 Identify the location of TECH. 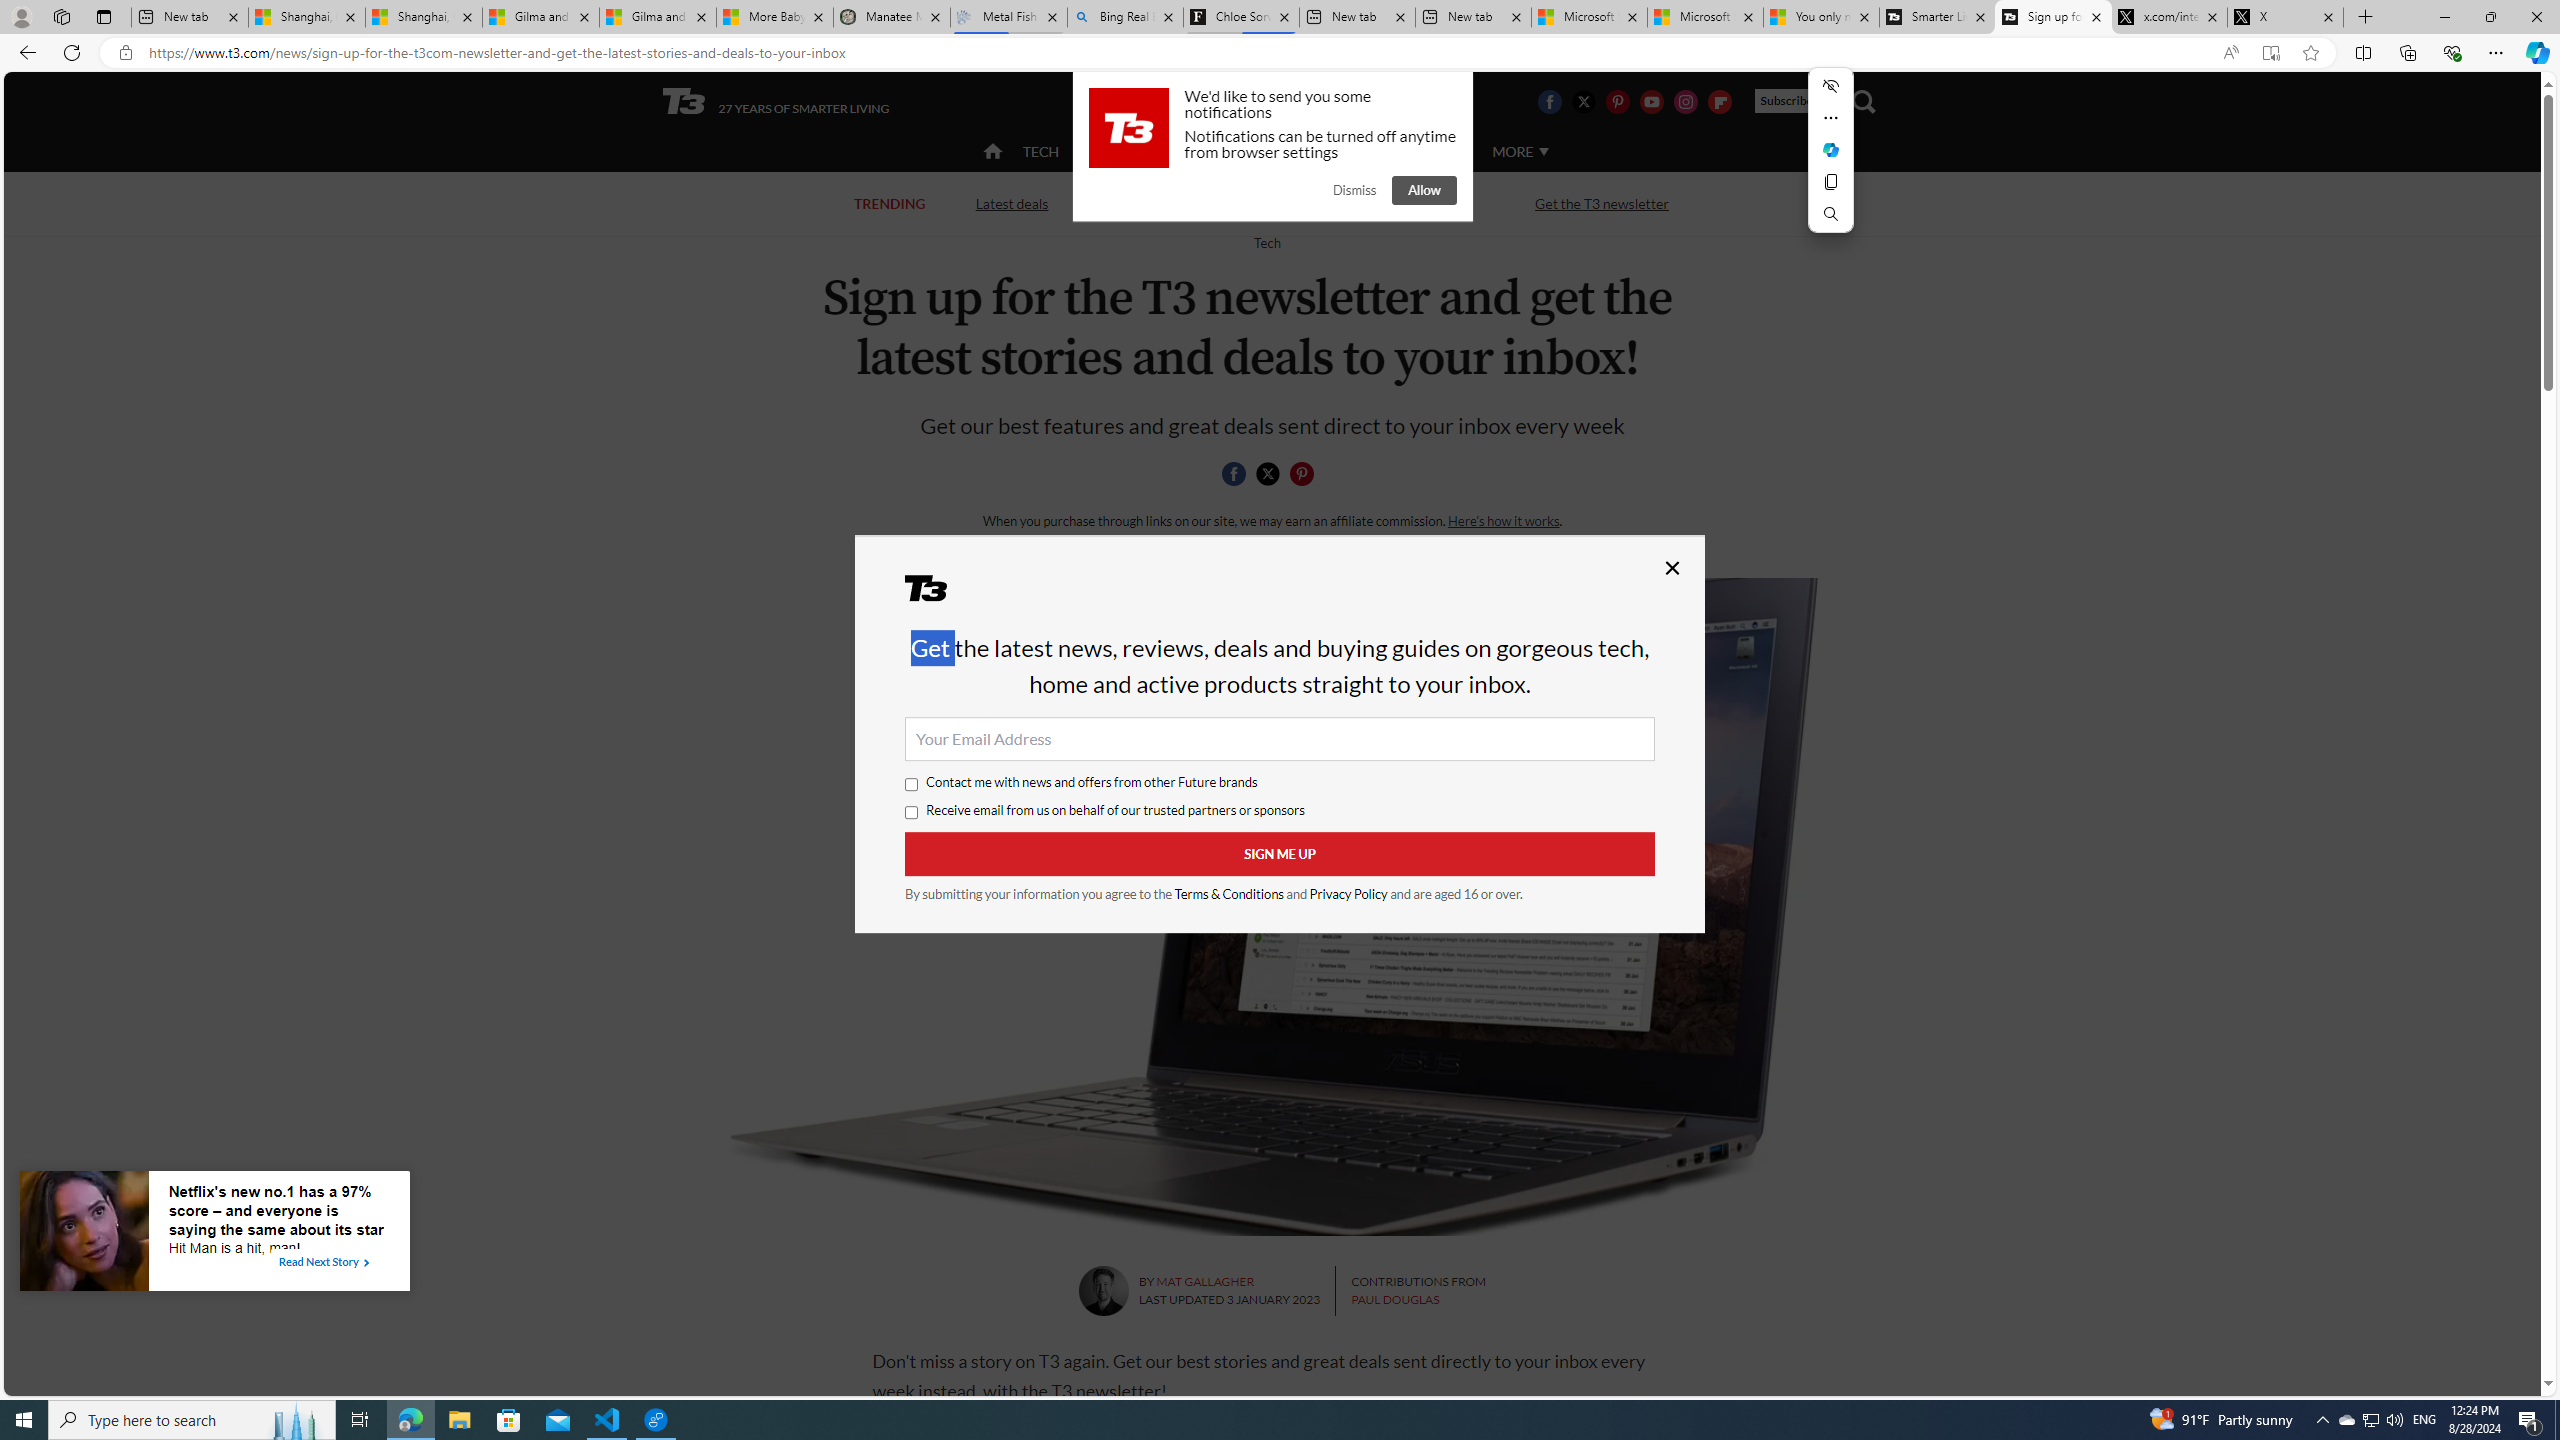
(1040, 150).